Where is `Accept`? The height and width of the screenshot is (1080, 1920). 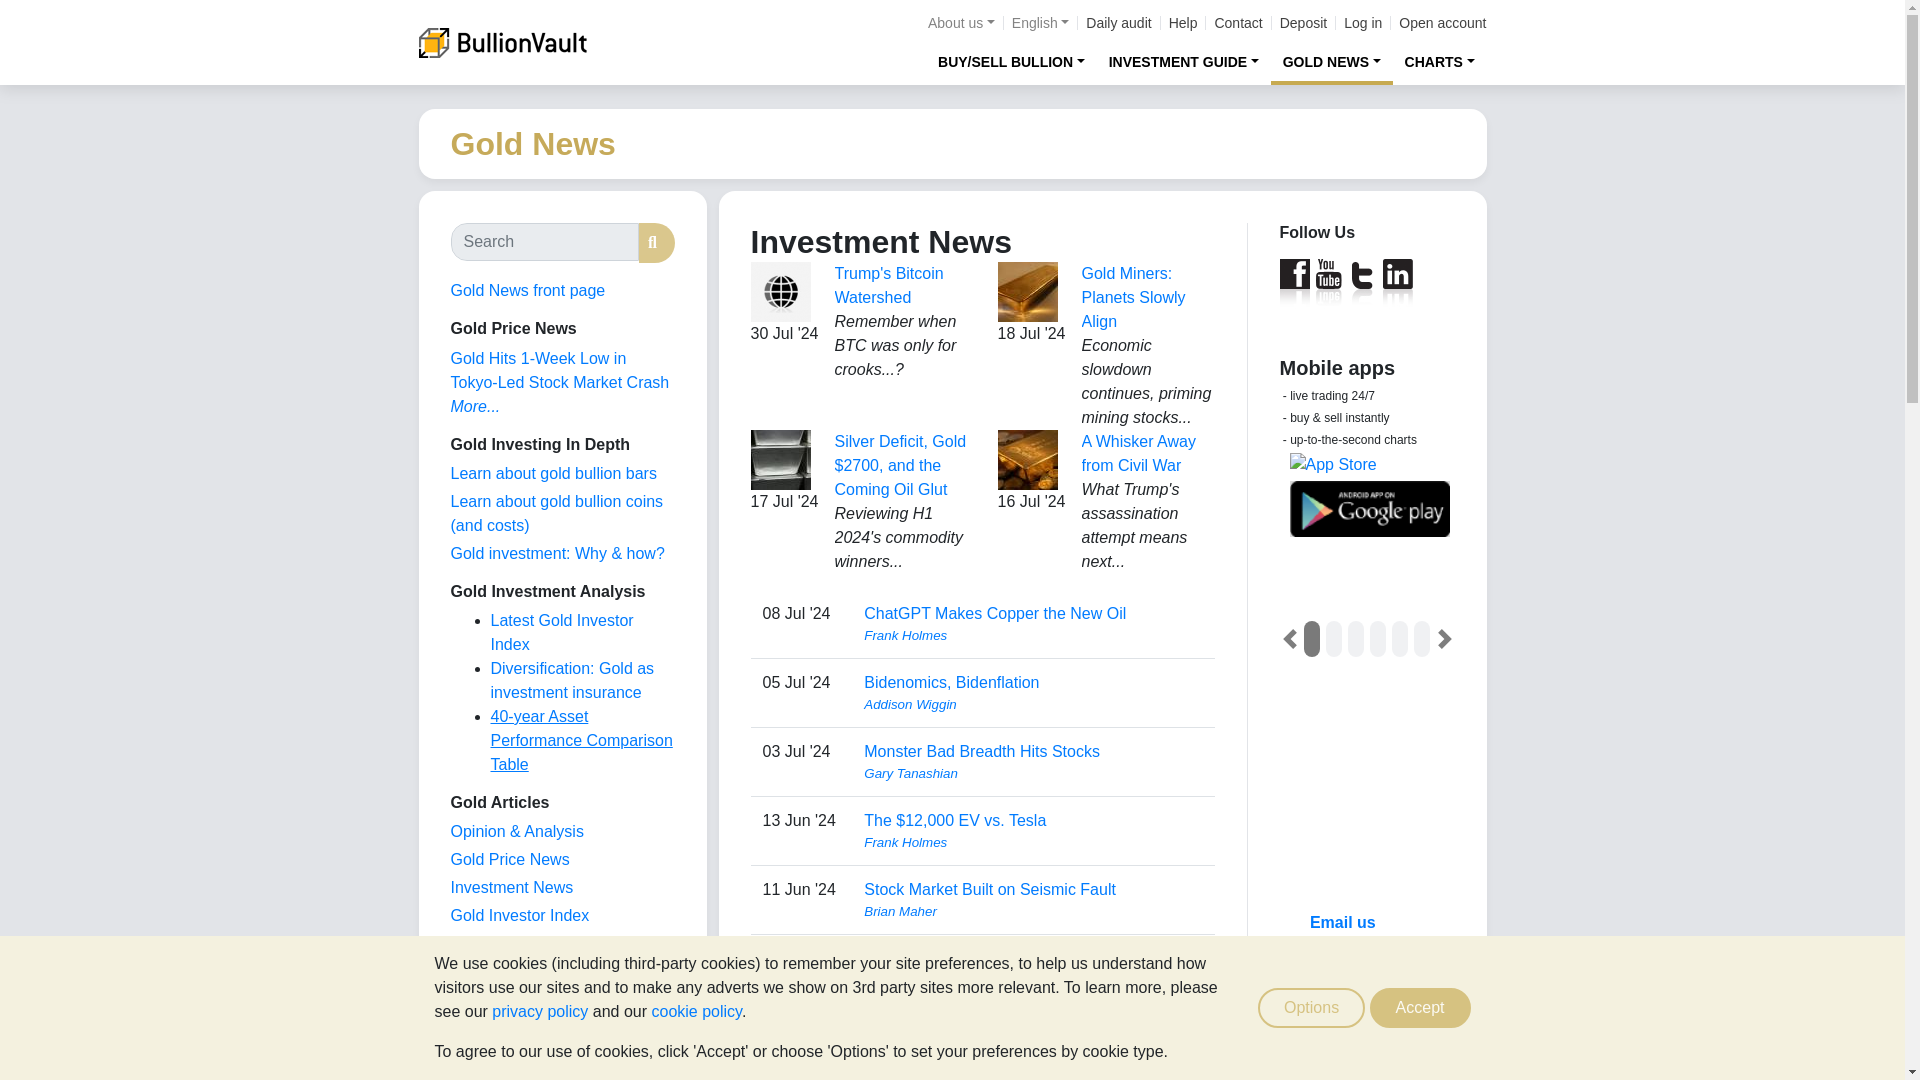
Accept is located at coordinates (1420, 1008).